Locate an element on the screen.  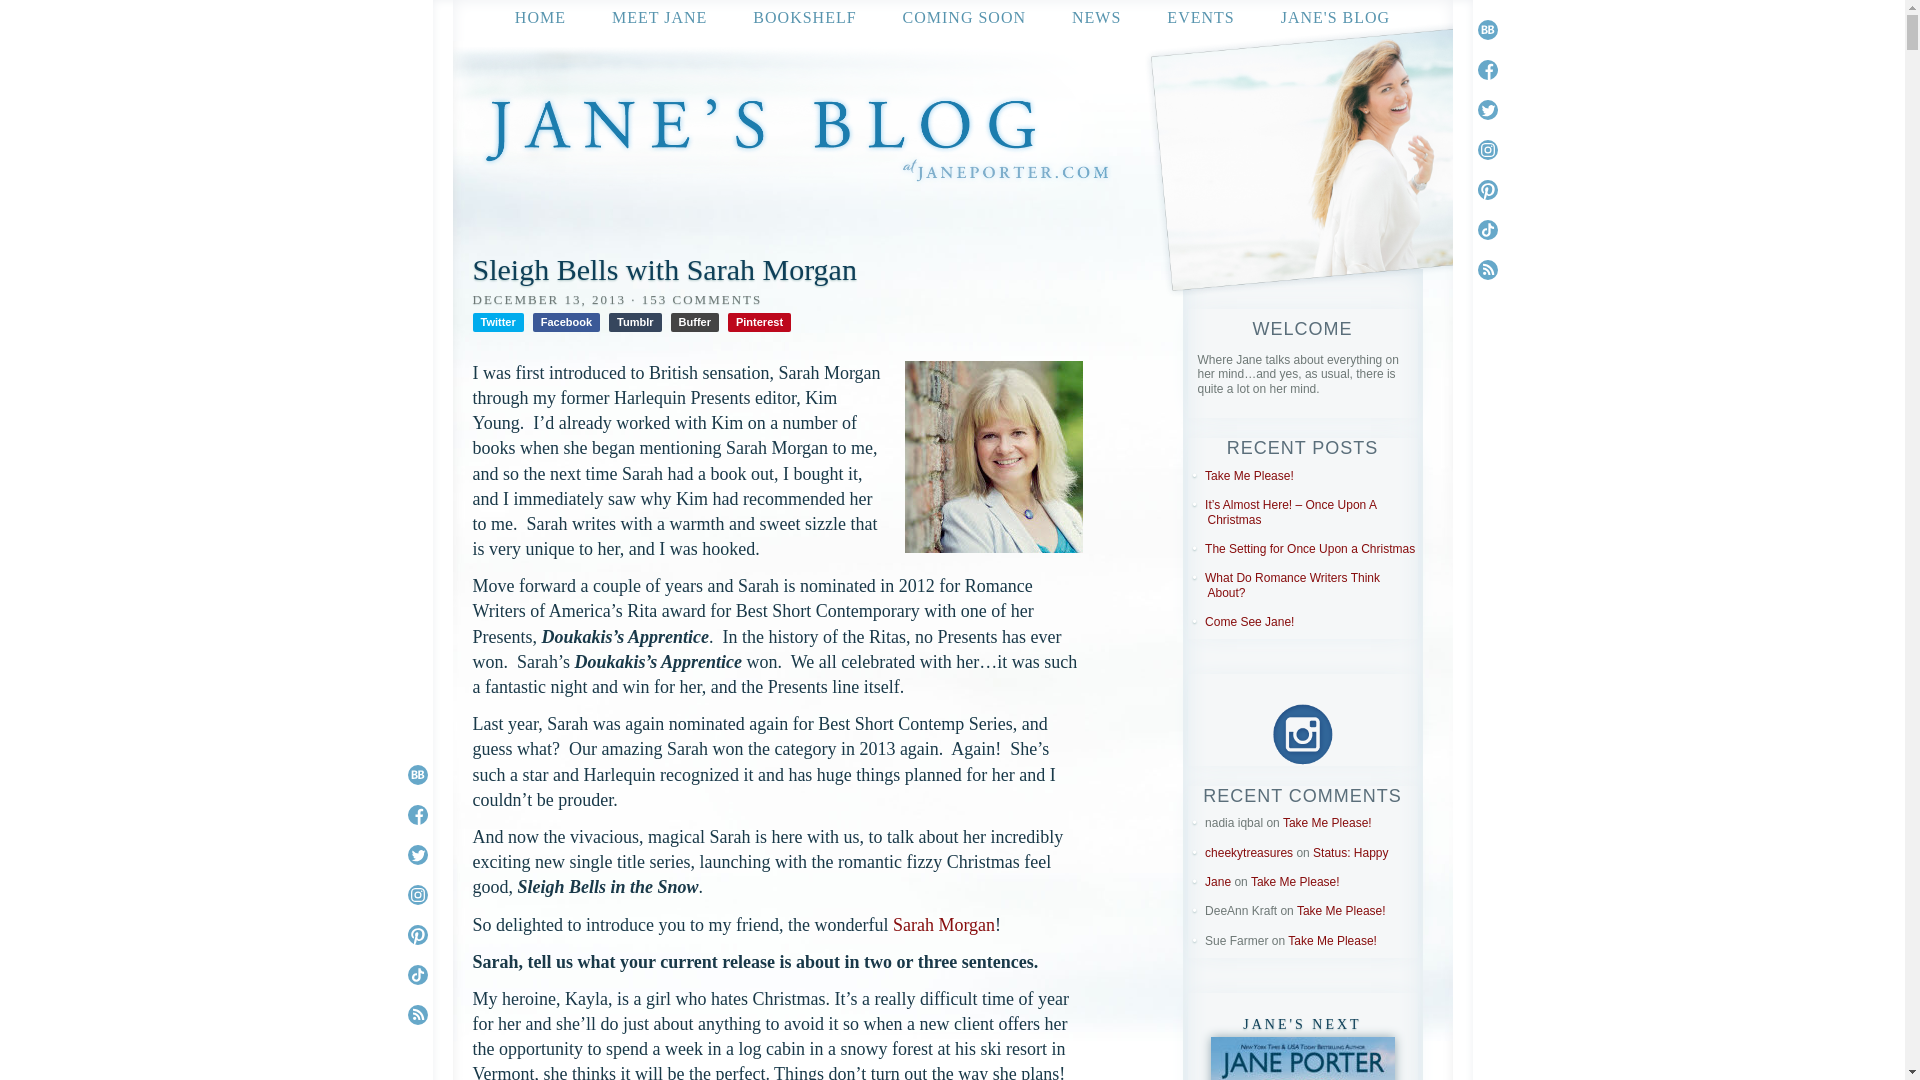
COMING SOON is located at coordinates (964, 16).